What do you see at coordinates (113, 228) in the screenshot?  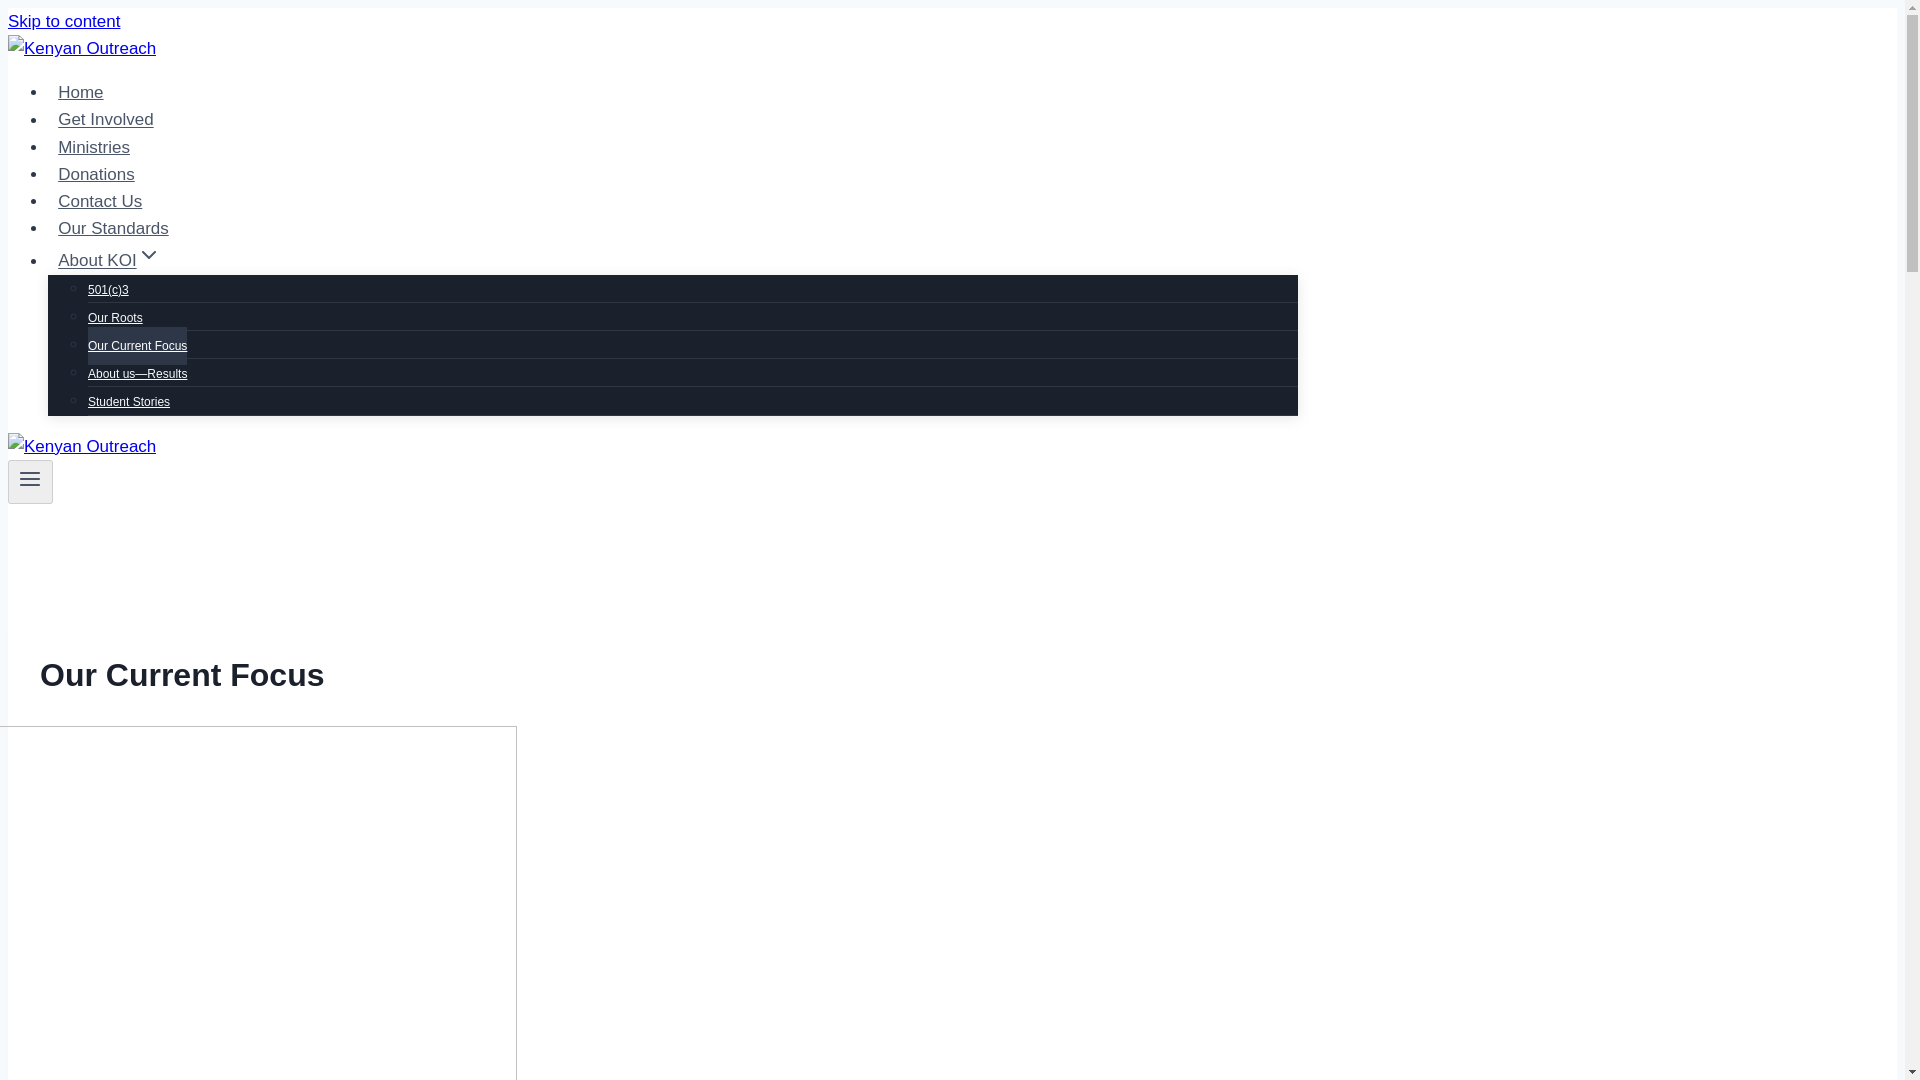 I see `Our Standards` at bounding box center [113, 228].